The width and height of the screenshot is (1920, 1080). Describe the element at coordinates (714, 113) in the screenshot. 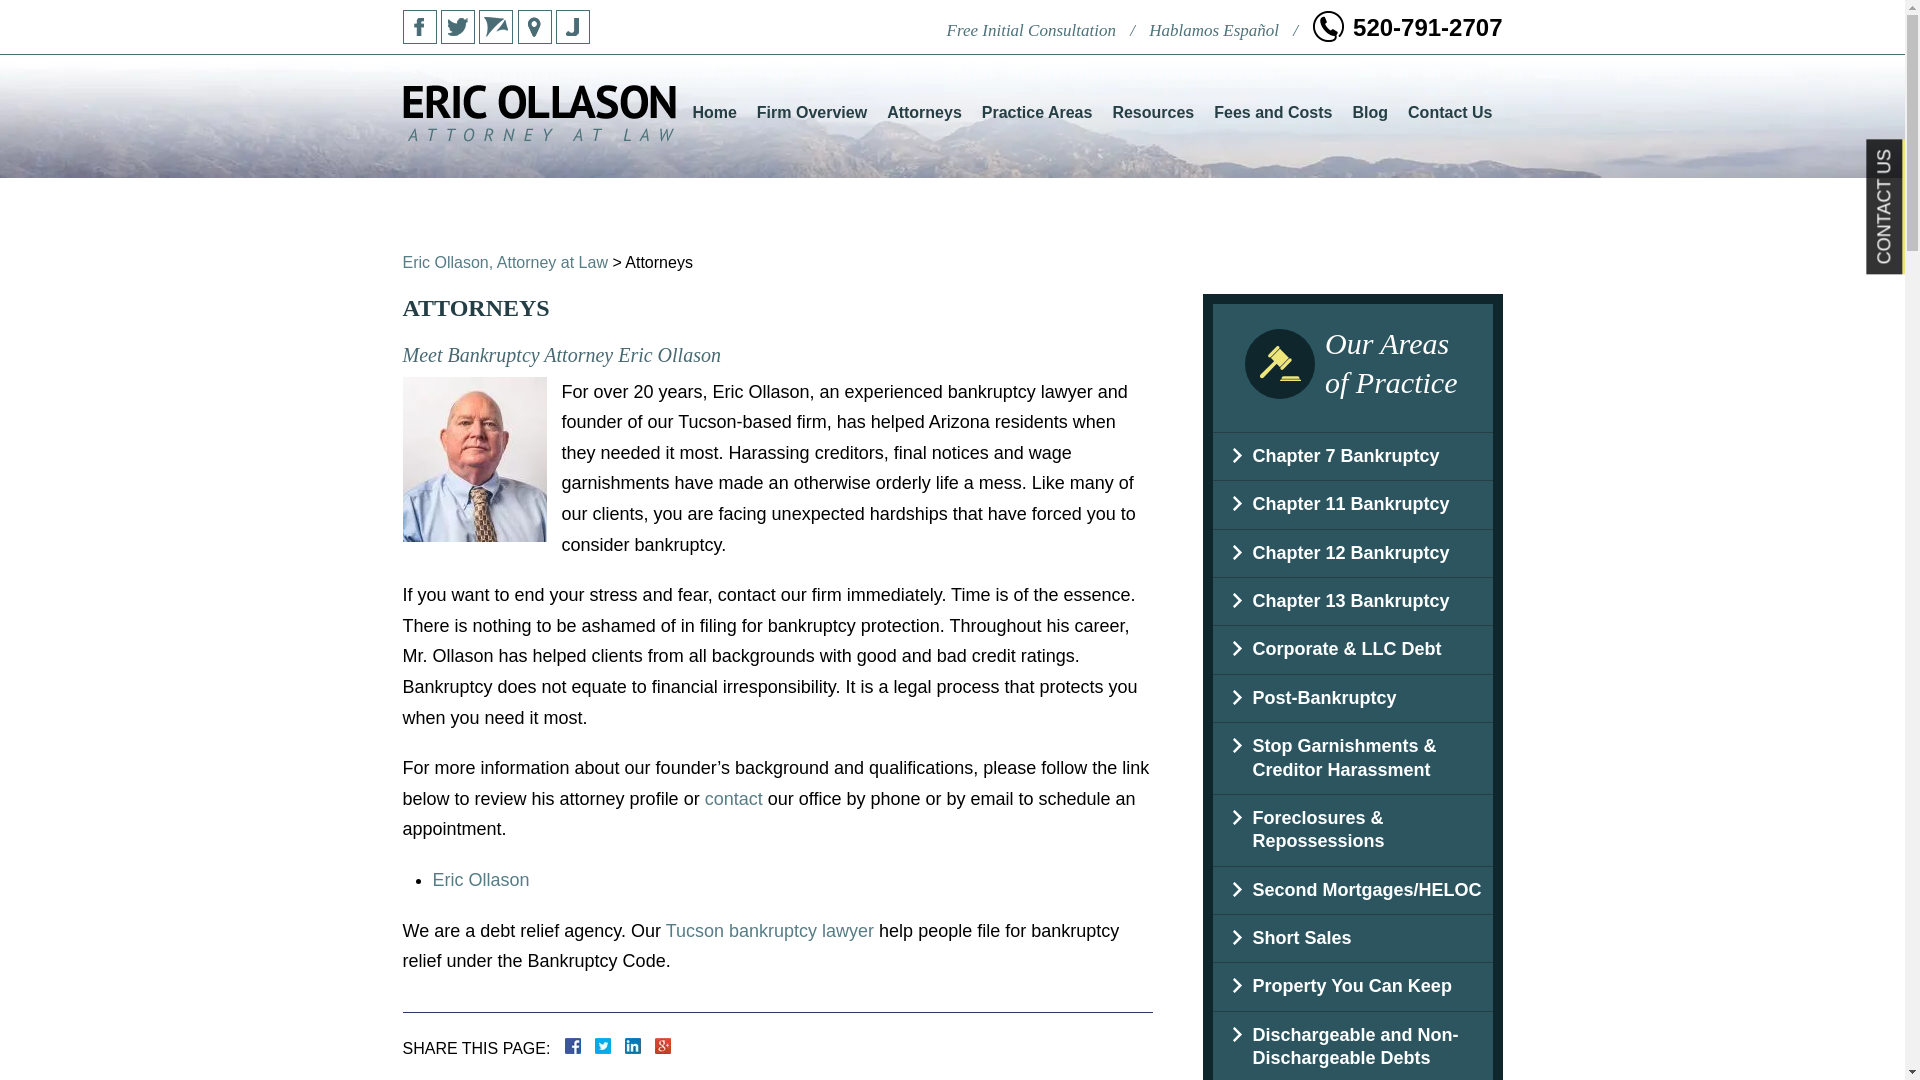

I see `Home` at that location.